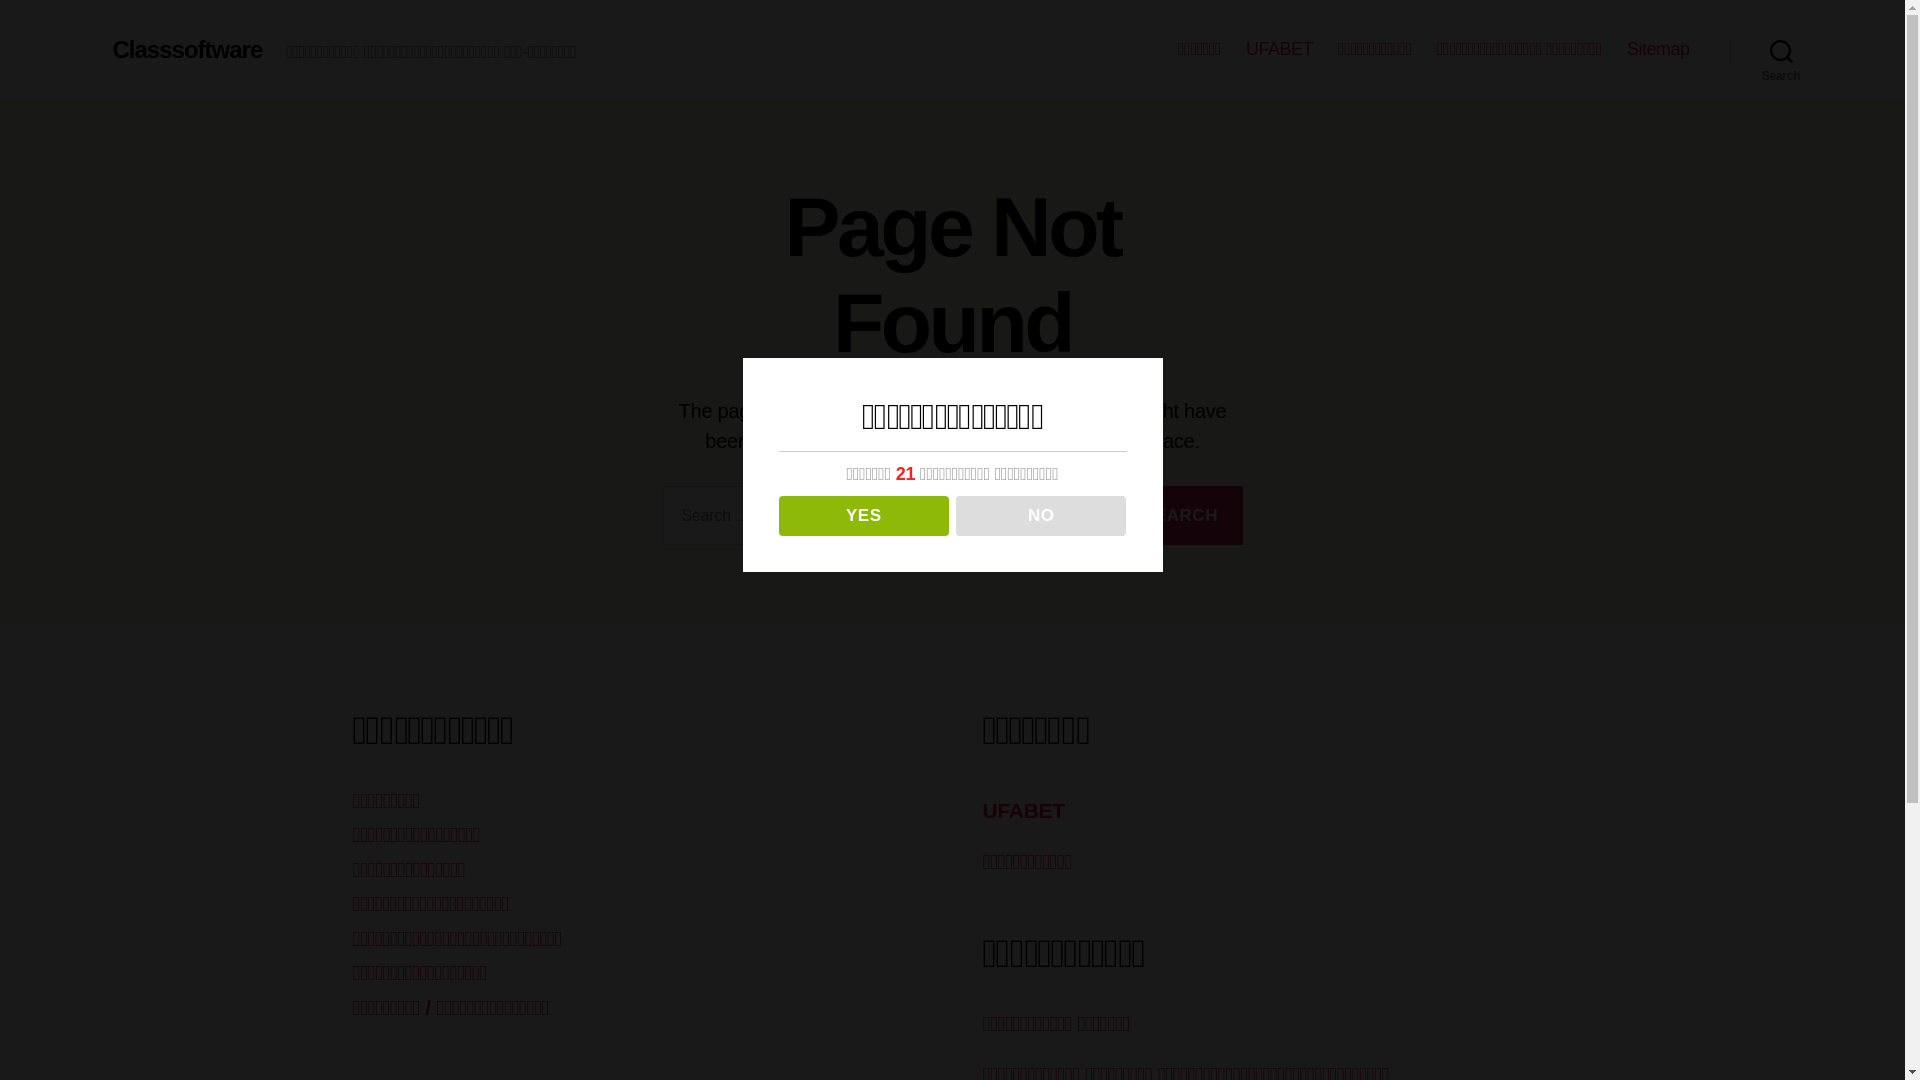 This screenshot has height=1080, width=1920. Describe the element at coordinates (1042, 516) in the screenshot. I see `NO` at that location.